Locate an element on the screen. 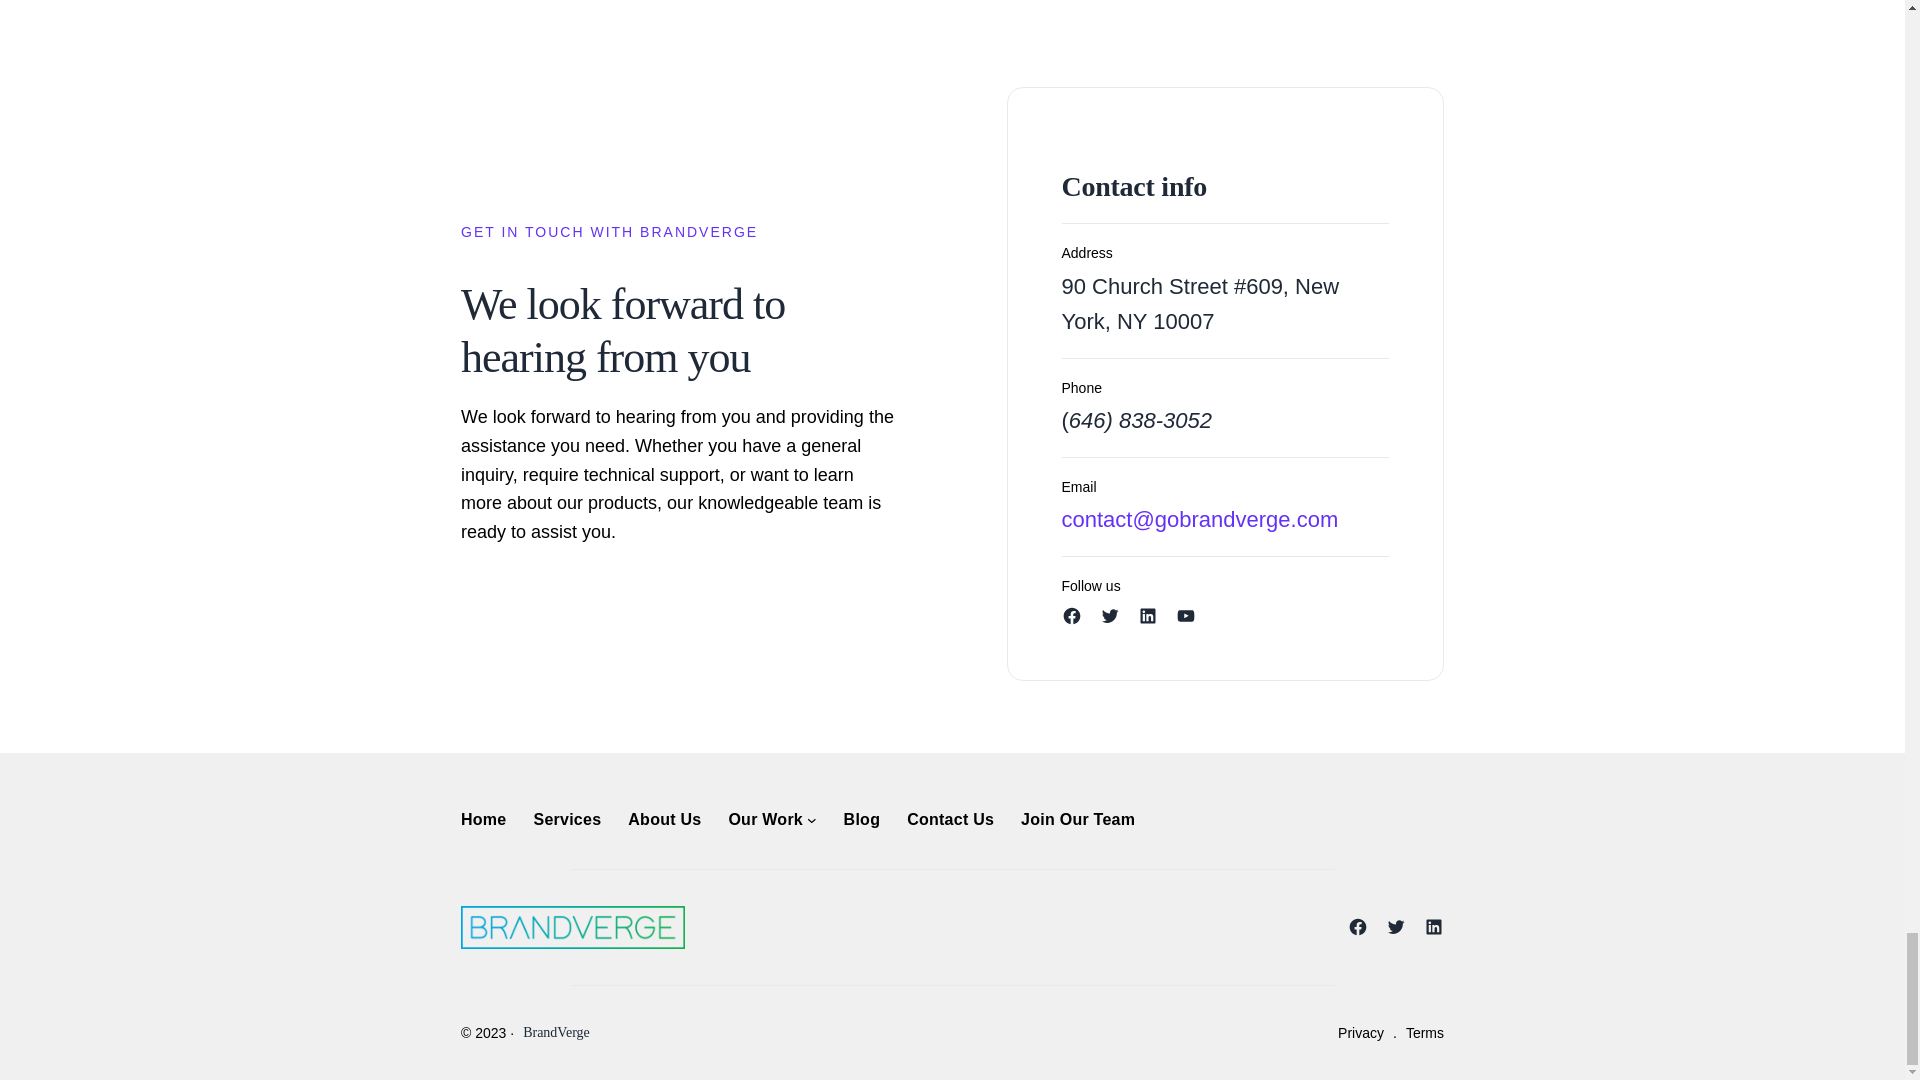 Image resolution: width=1920 pixels, height=1080 pixels. About Us is located at coordinates (664, 819).